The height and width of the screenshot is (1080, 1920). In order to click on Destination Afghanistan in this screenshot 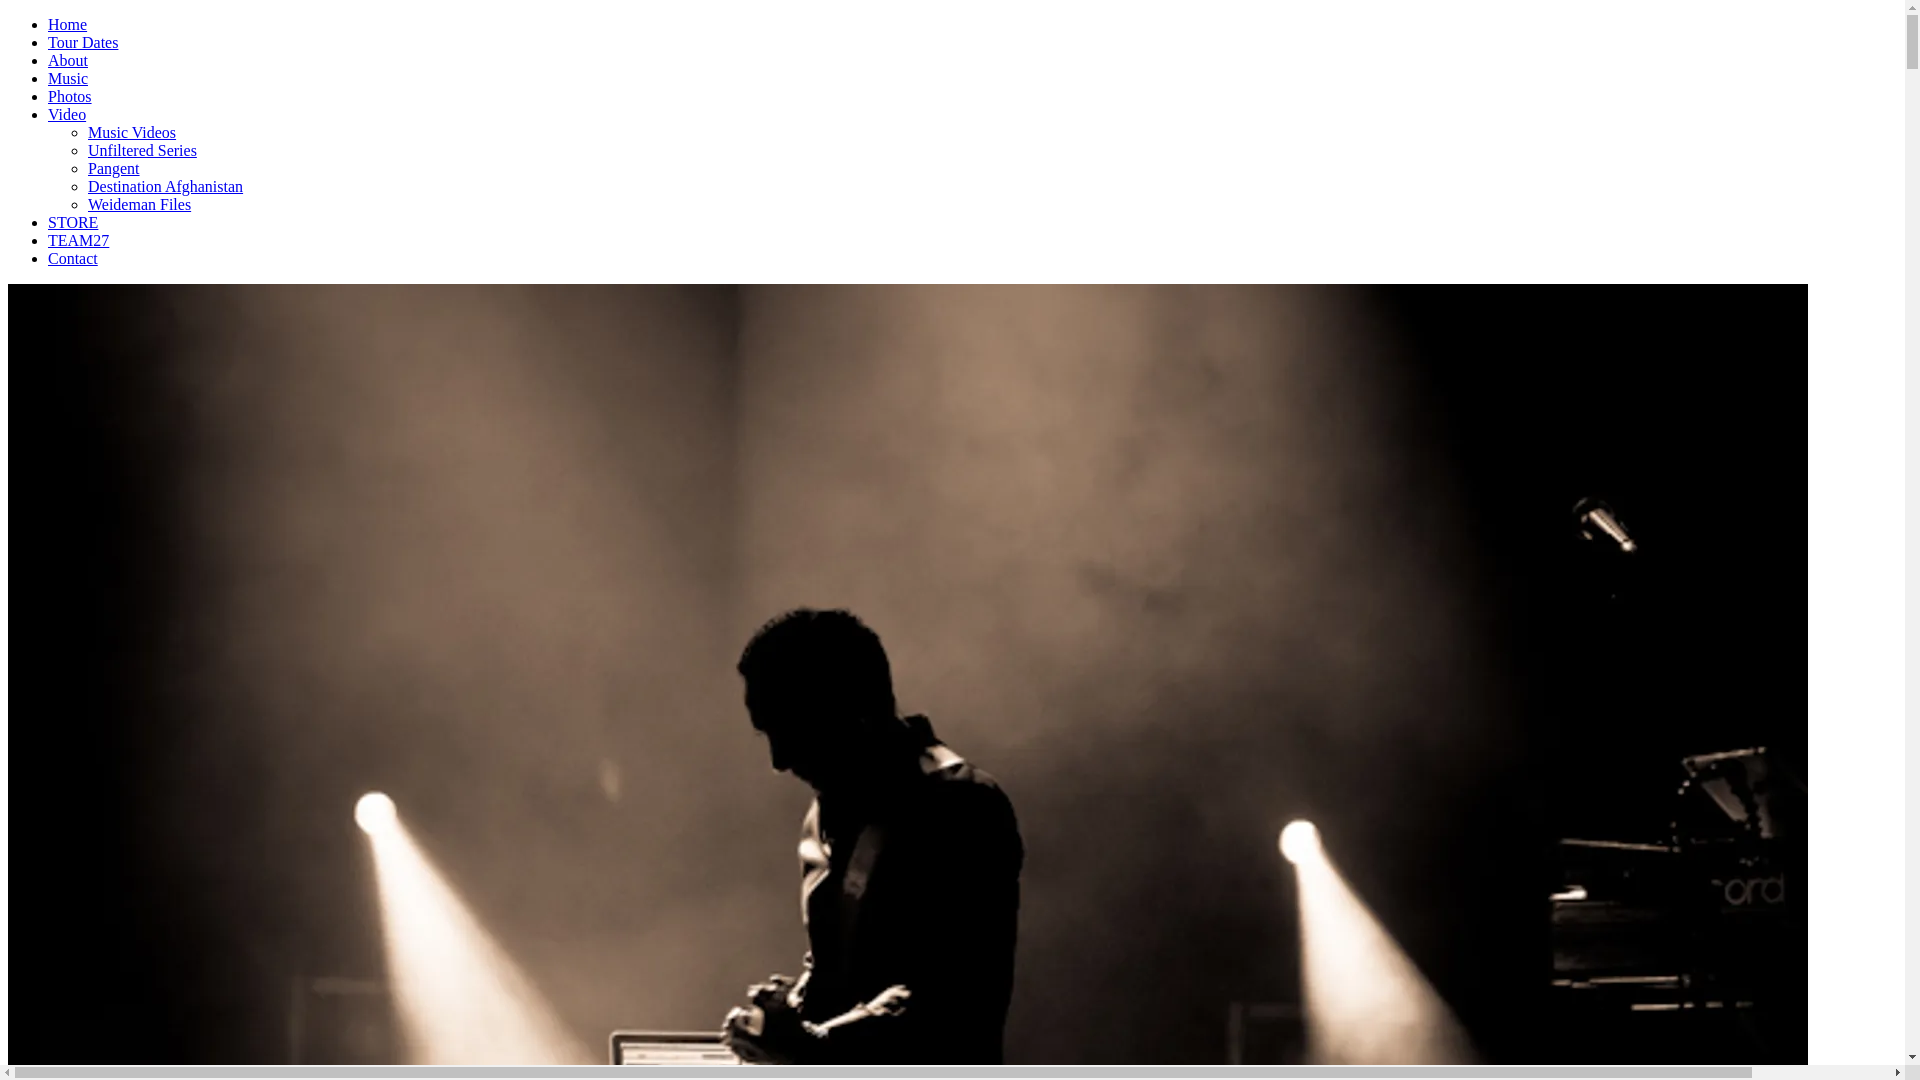, I will do `click(166, 186)`.